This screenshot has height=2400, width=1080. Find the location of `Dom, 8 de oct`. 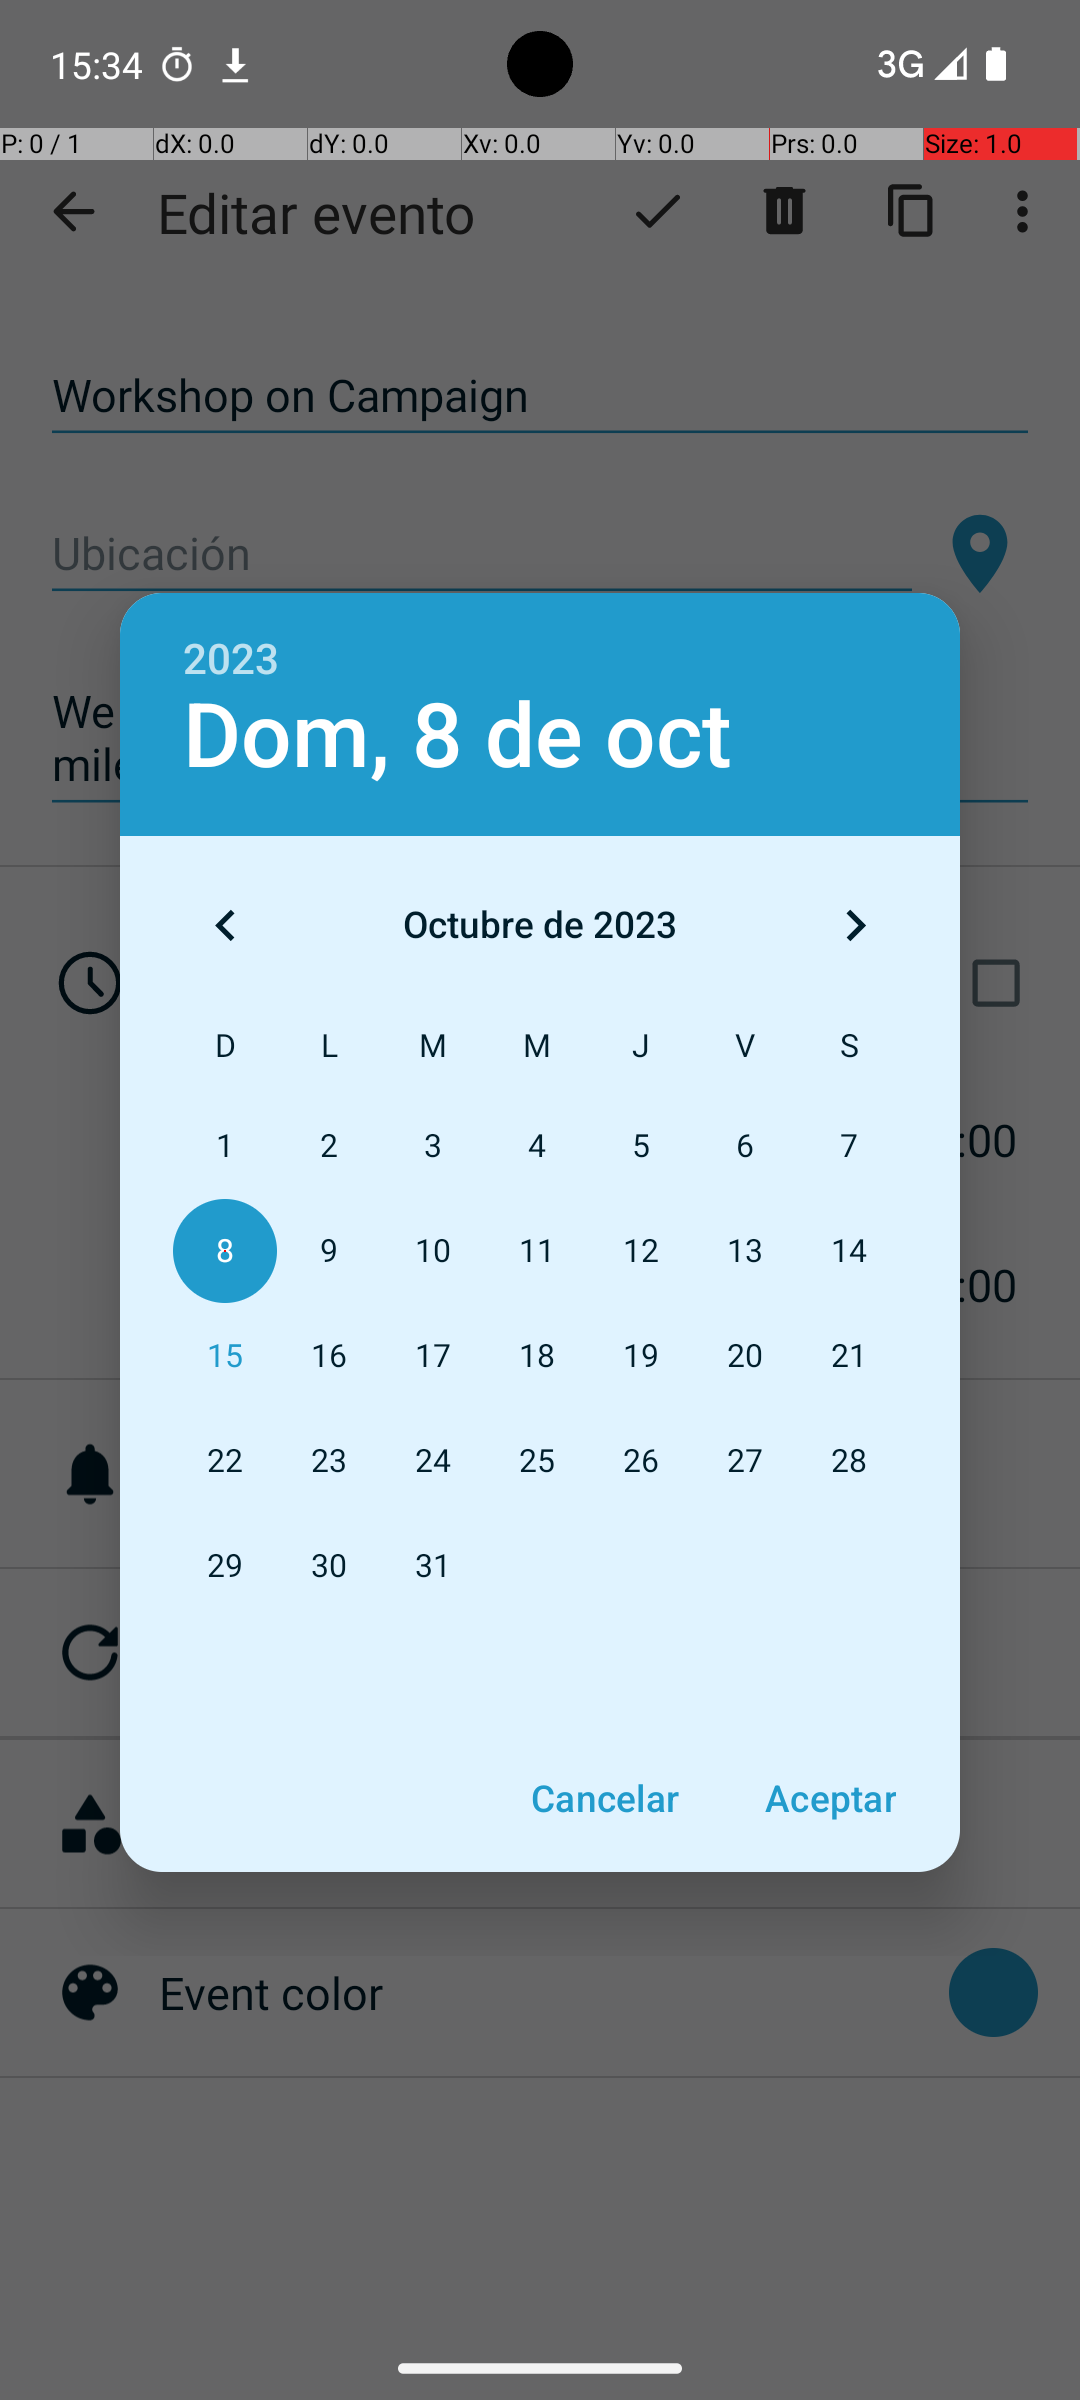

Dom, 8 de oct is located at coordinates (458, 736).